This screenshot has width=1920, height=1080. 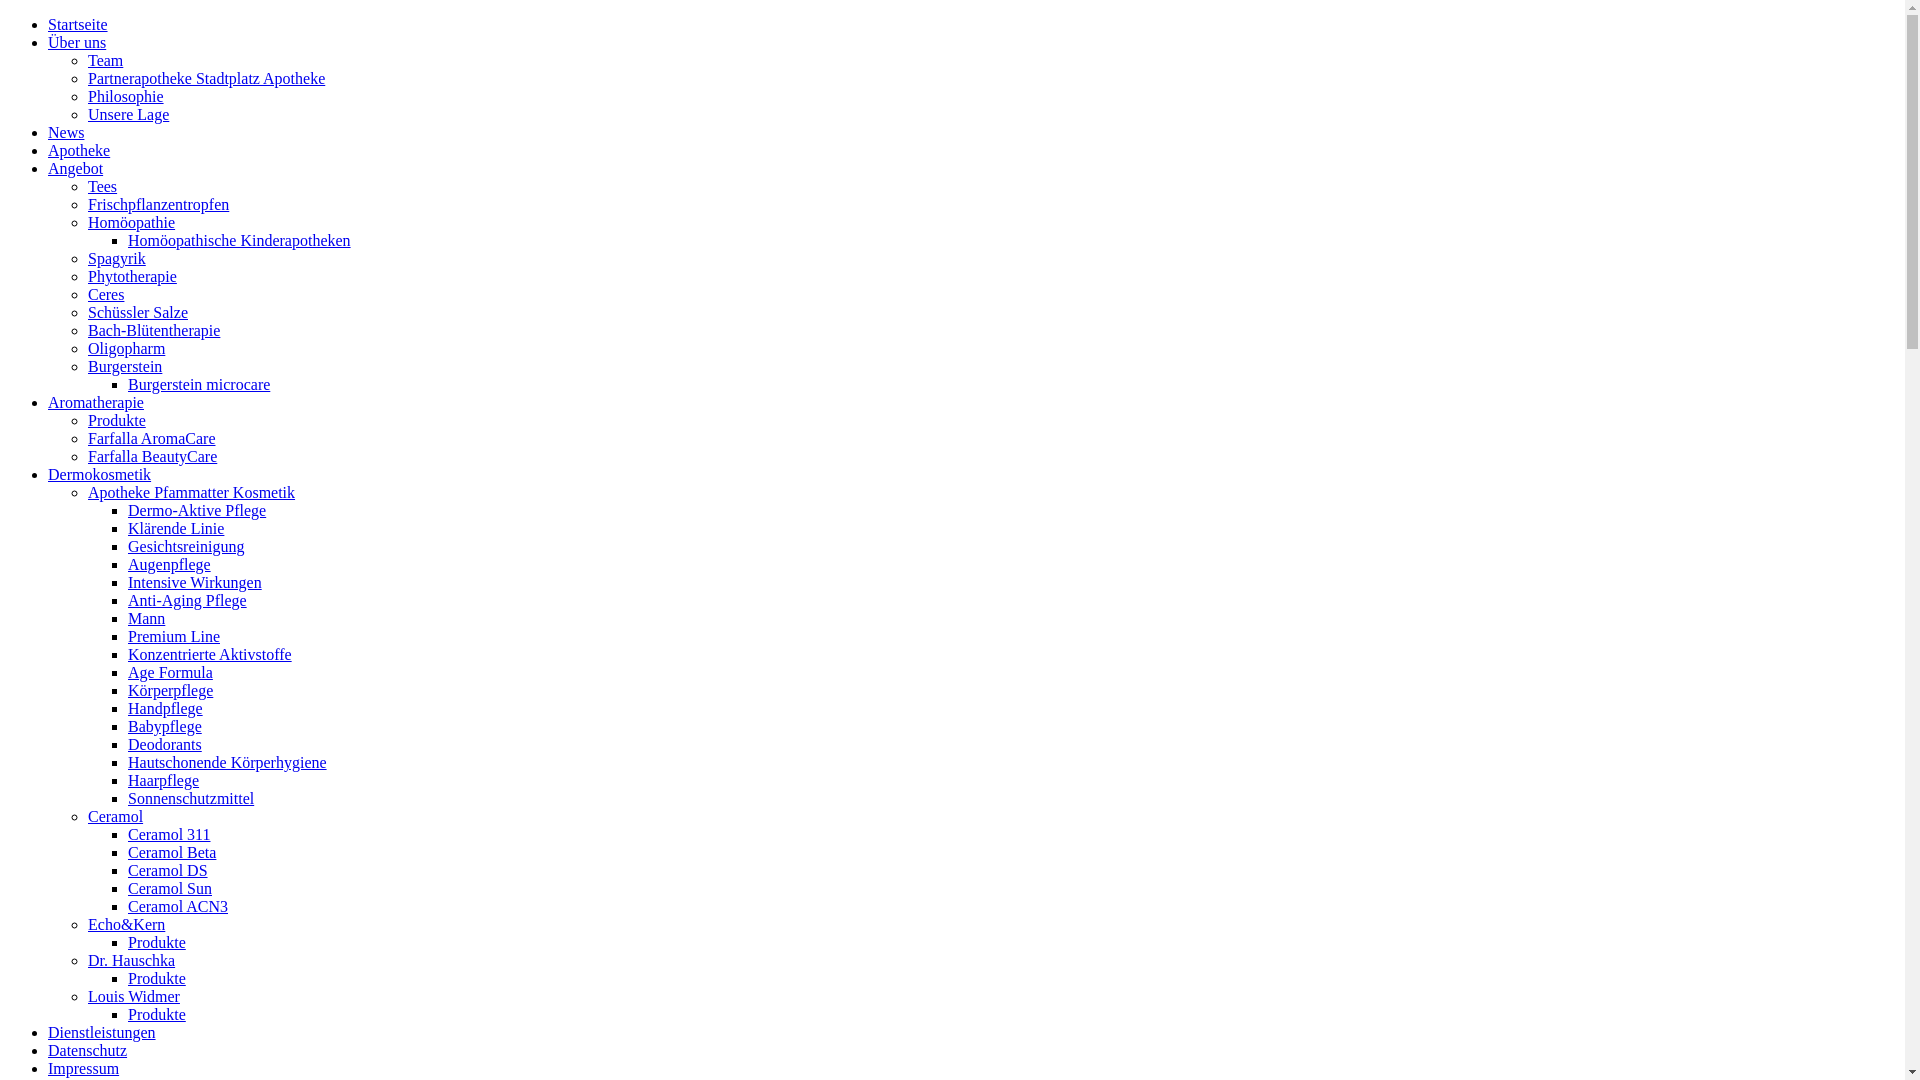 What do you see at coordinates (186, 546) in the screenshot?
I see `Gesichtsreinigung` at bounding box center [186, 546].